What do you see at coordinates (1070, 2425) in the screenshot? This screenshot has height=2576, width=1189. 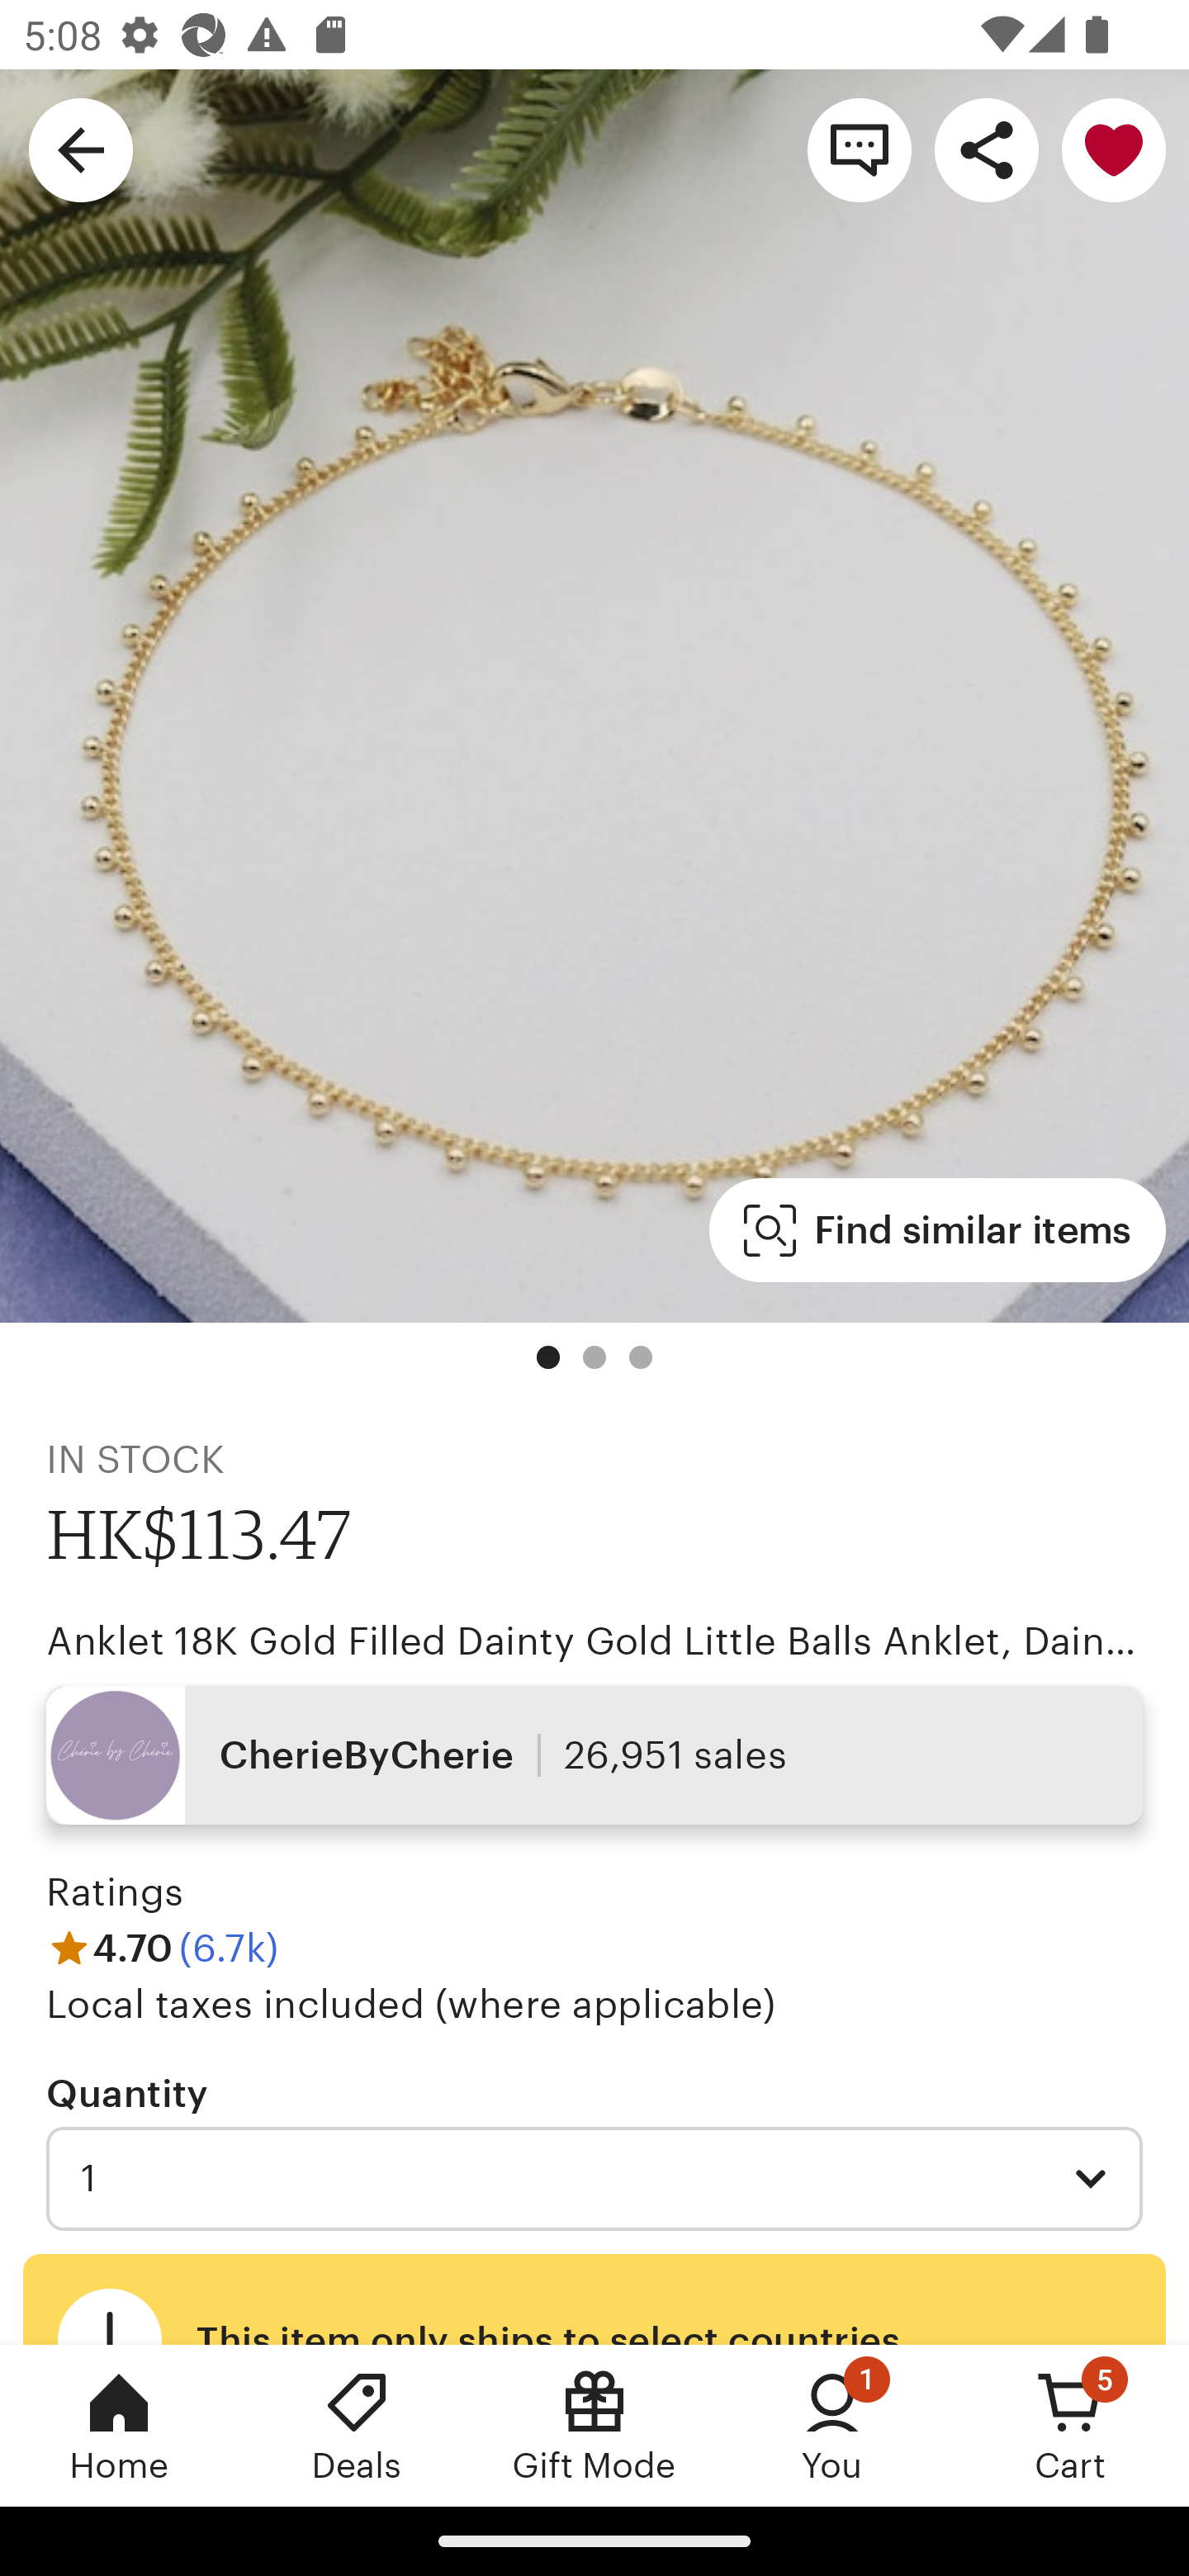 I see `Cart, 5 new notifications Cart` at bounding box center [1070, 2425].